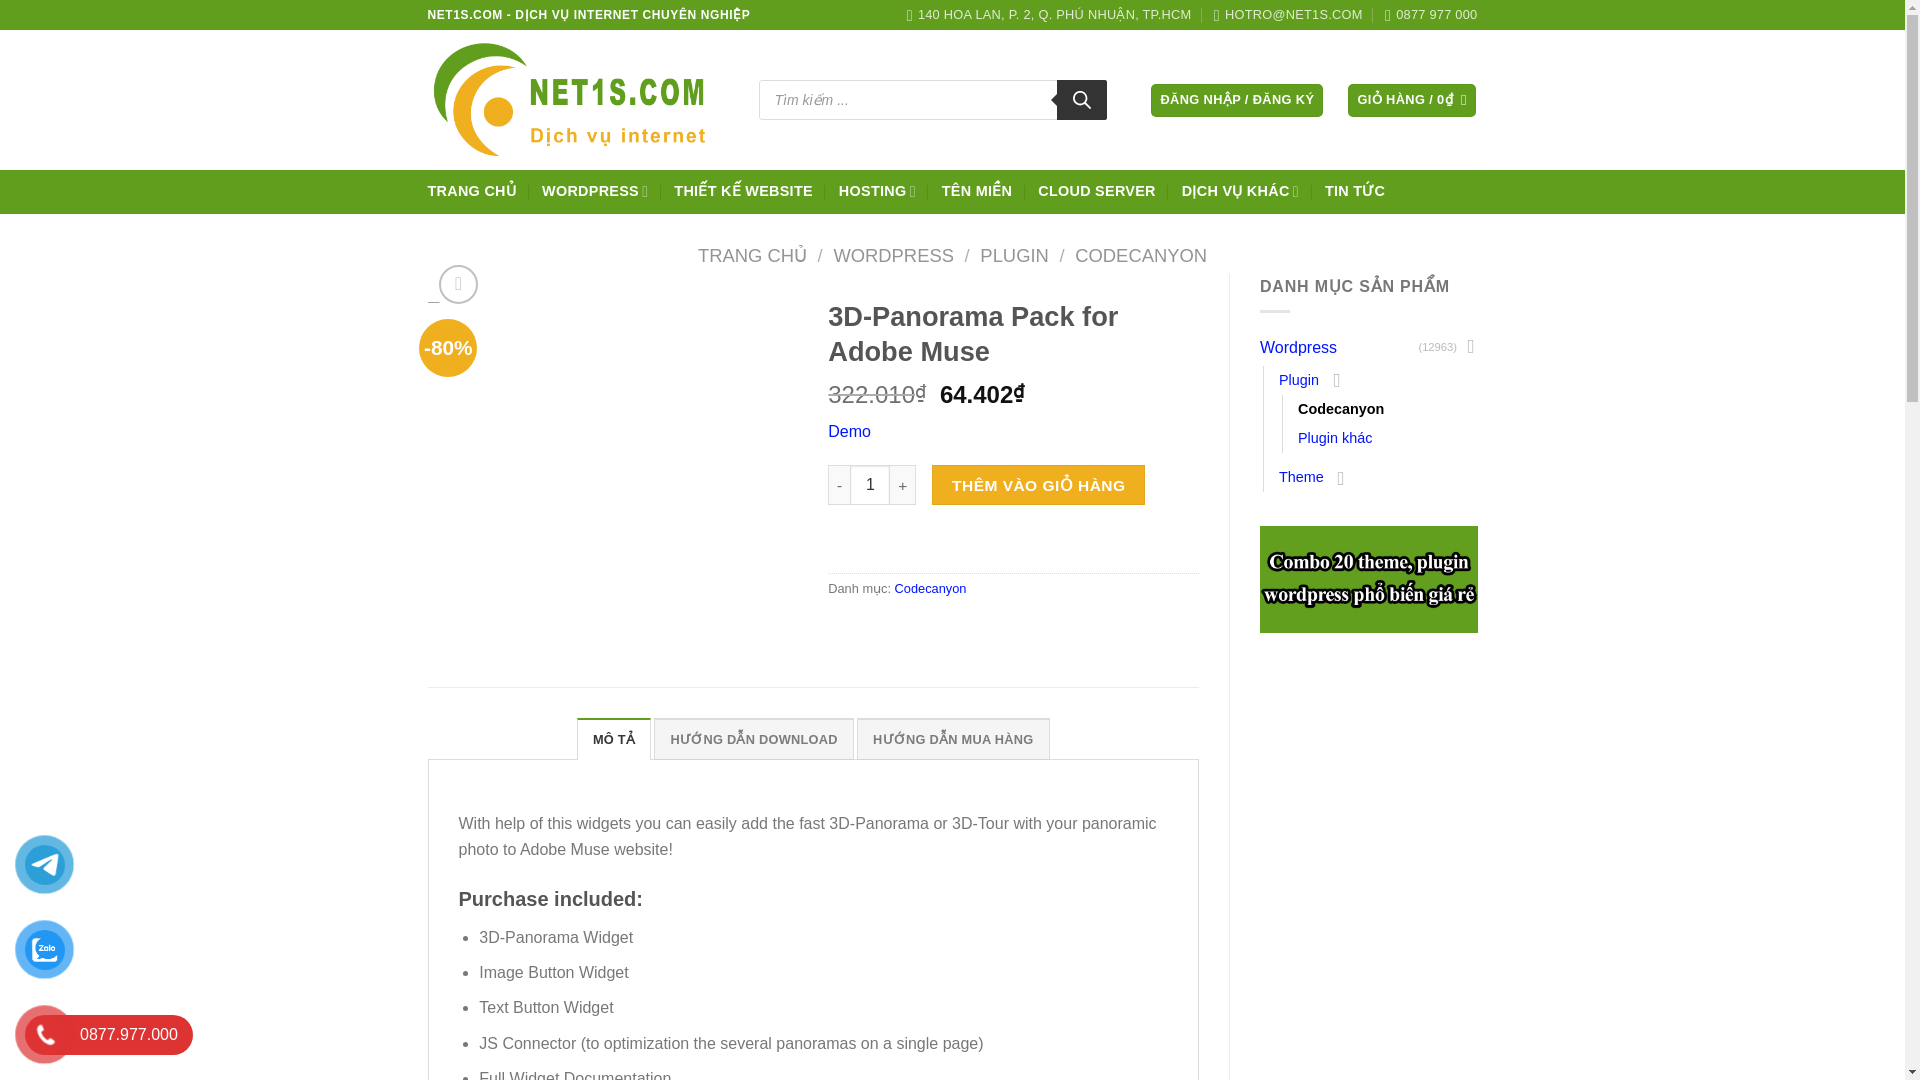  Describe the element at coordinates (870, 485) in the screenshot. I see `1` at that location.